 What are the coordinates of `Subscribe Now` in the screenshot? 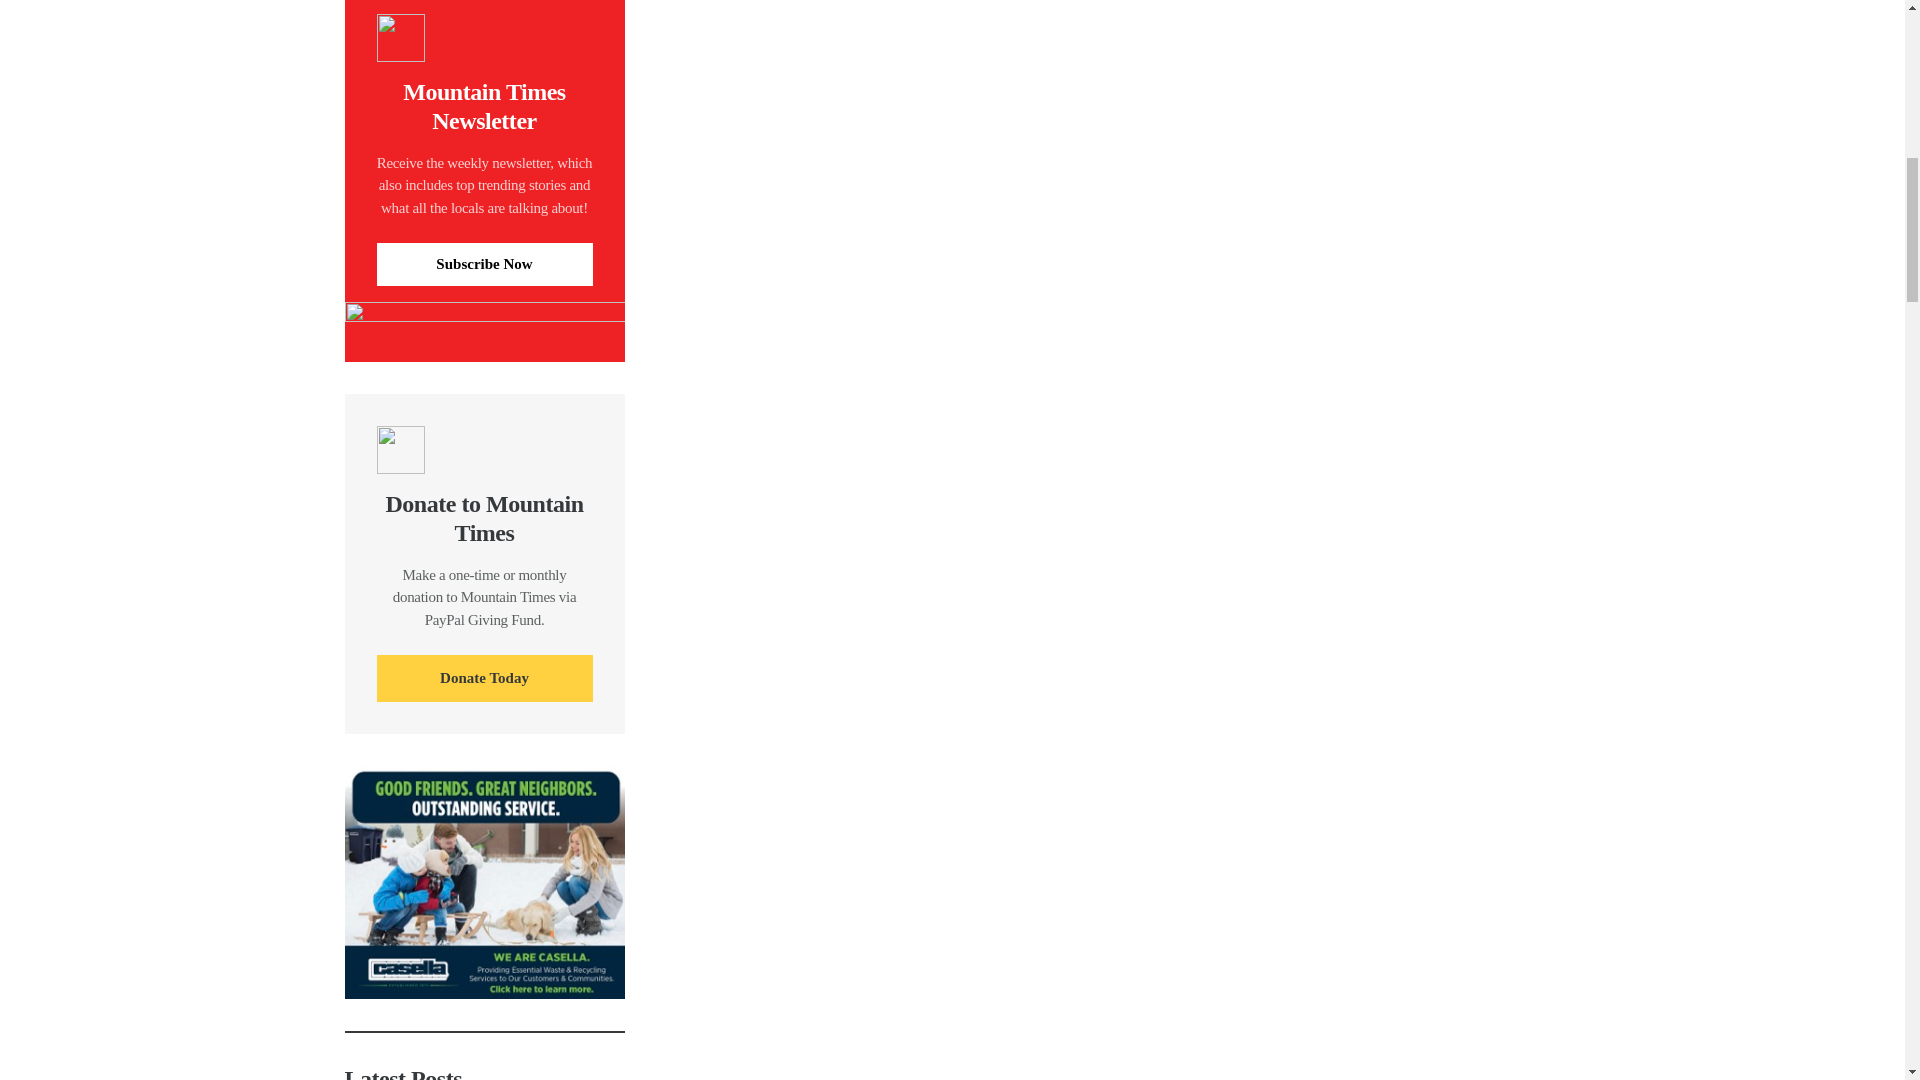 It's located at (484, 264).